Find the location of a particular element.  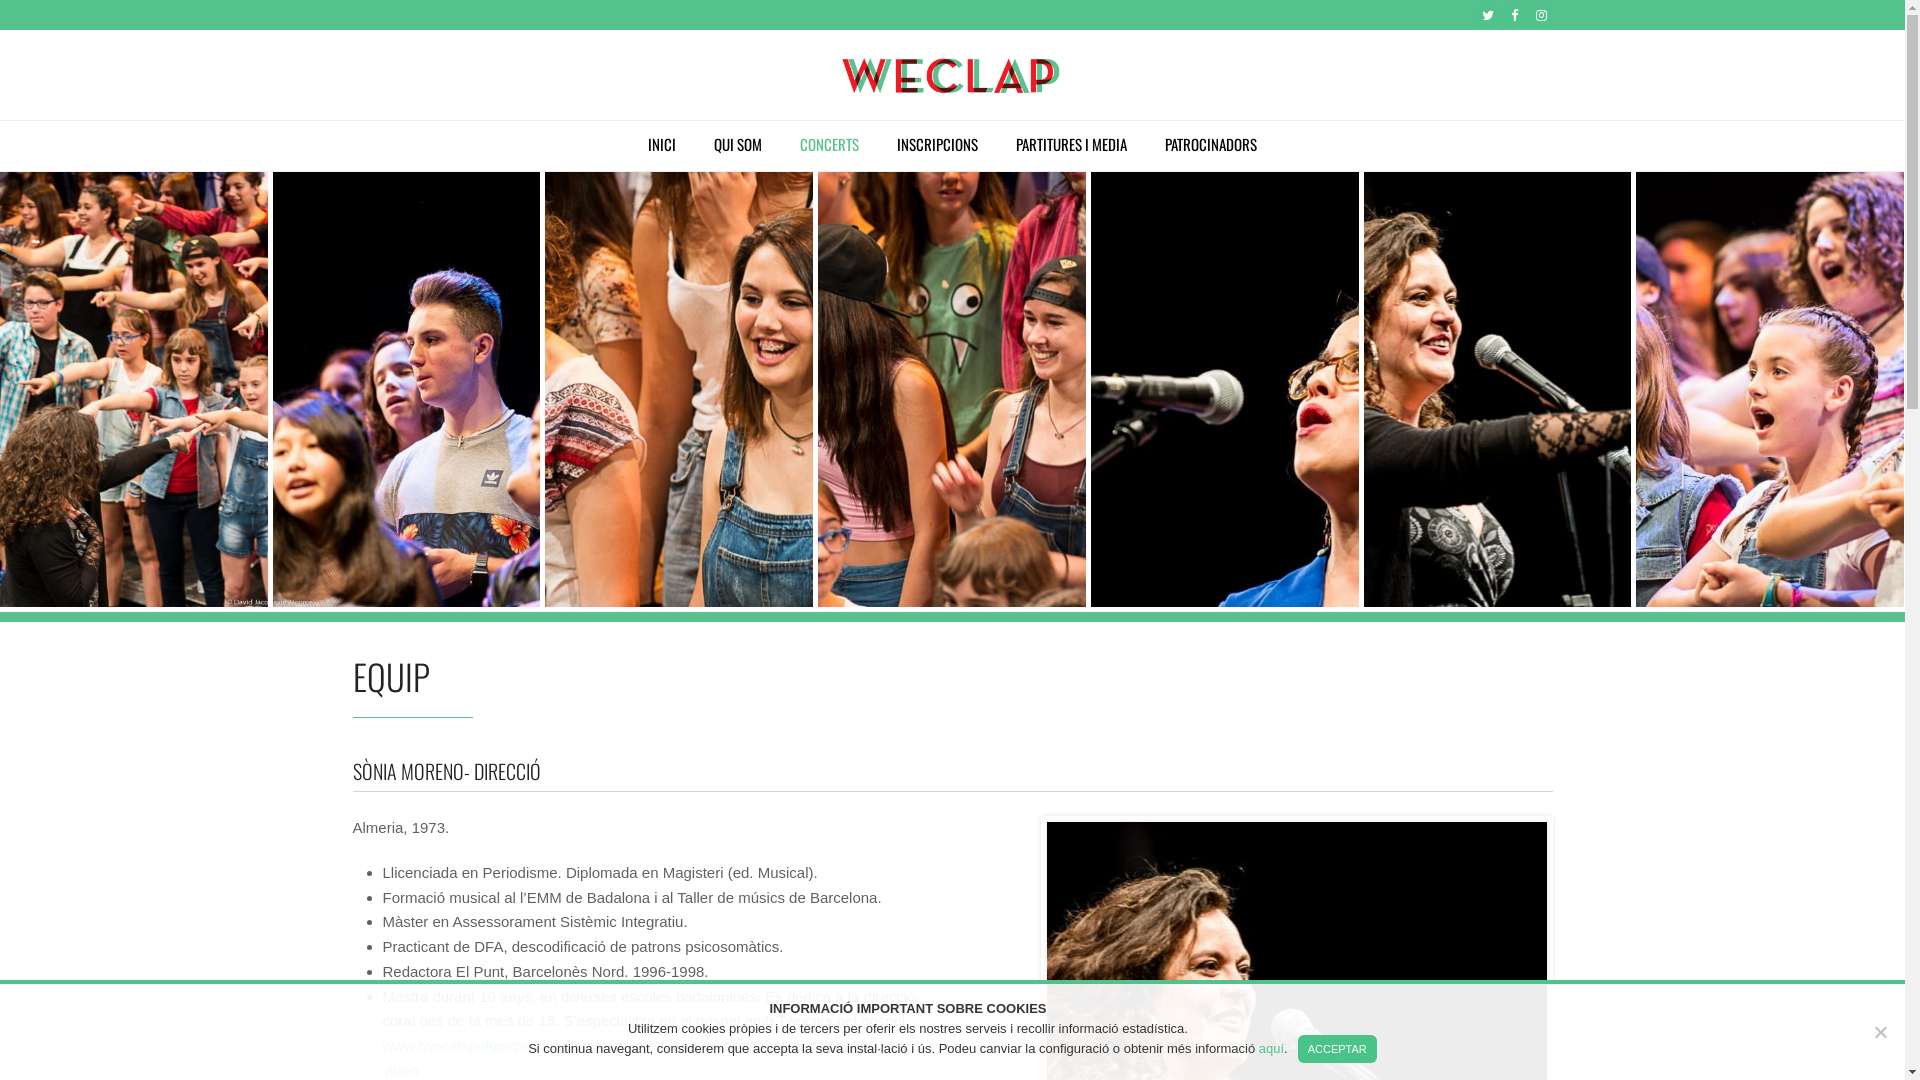

PARTITURES I MEDIA is located at coordinates (1071, 146).